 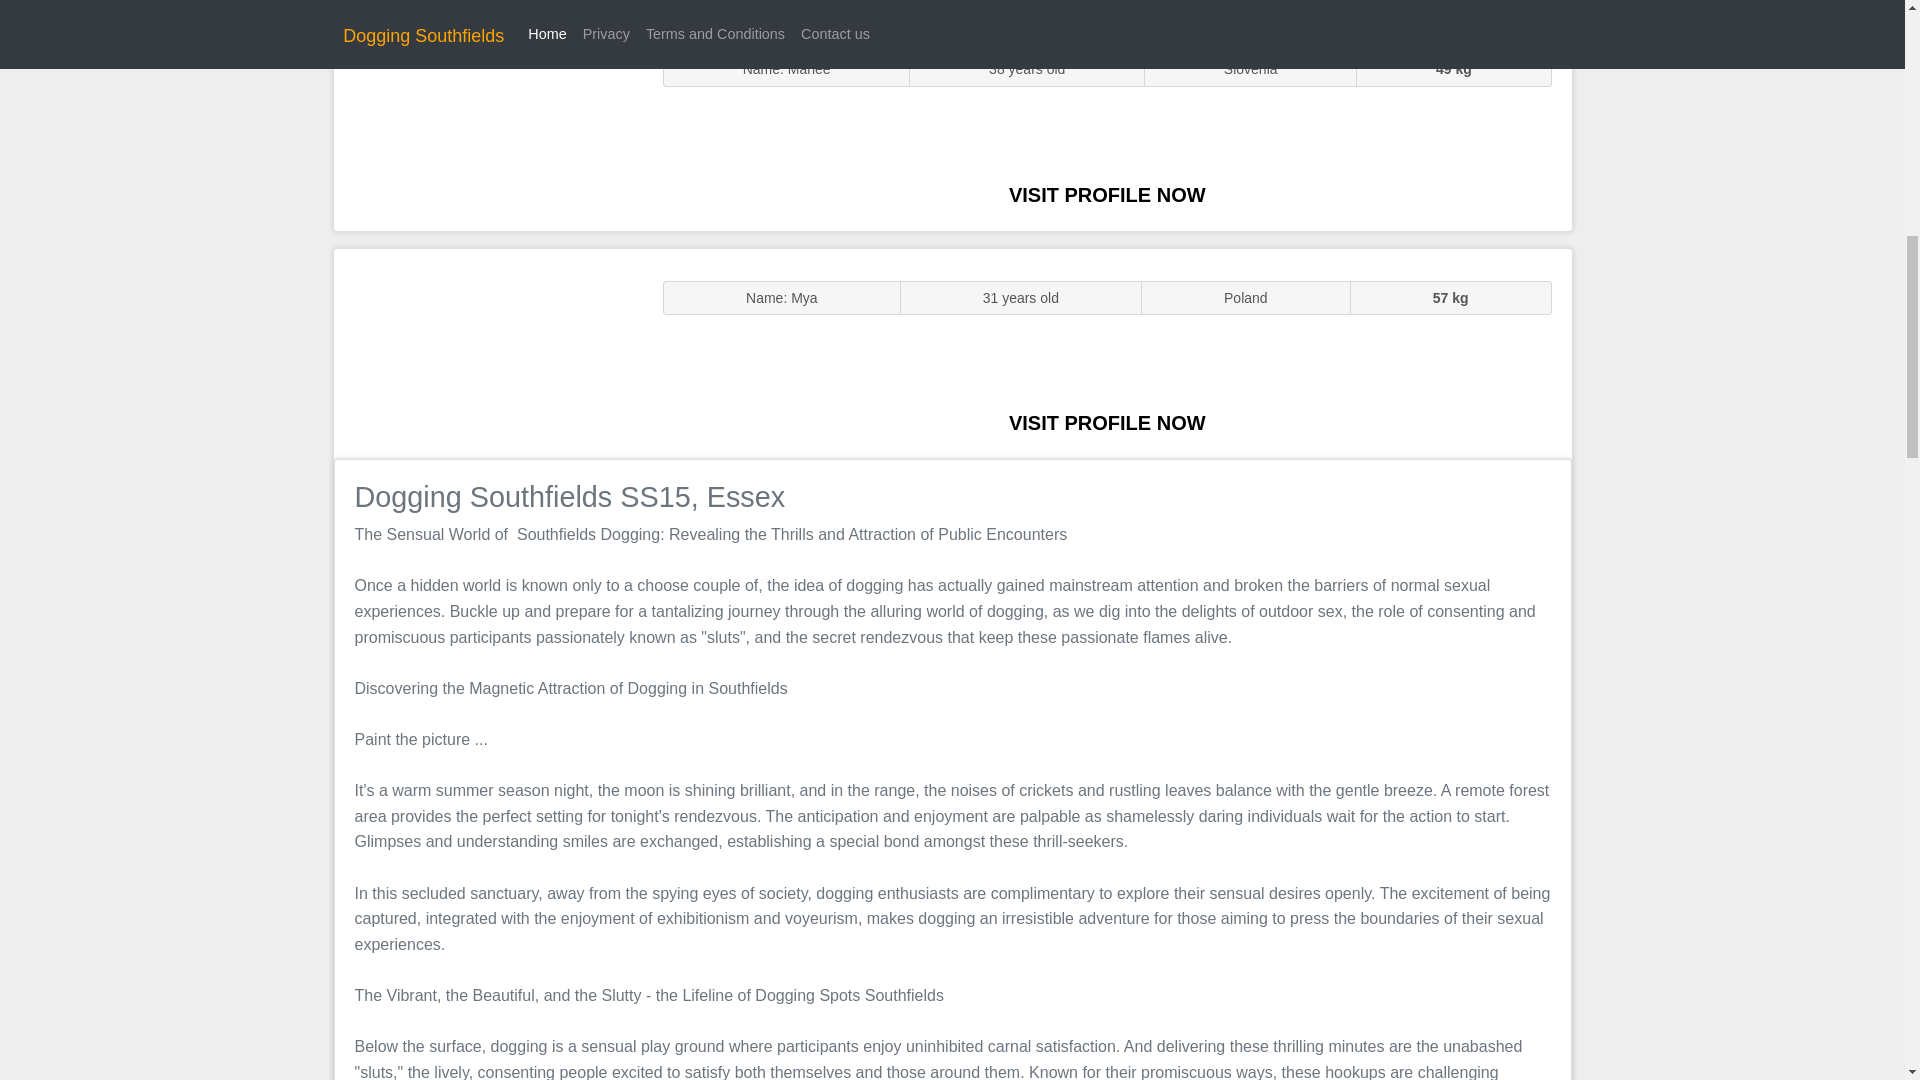 I want to click on Sluts, so click(x=488, y=125).